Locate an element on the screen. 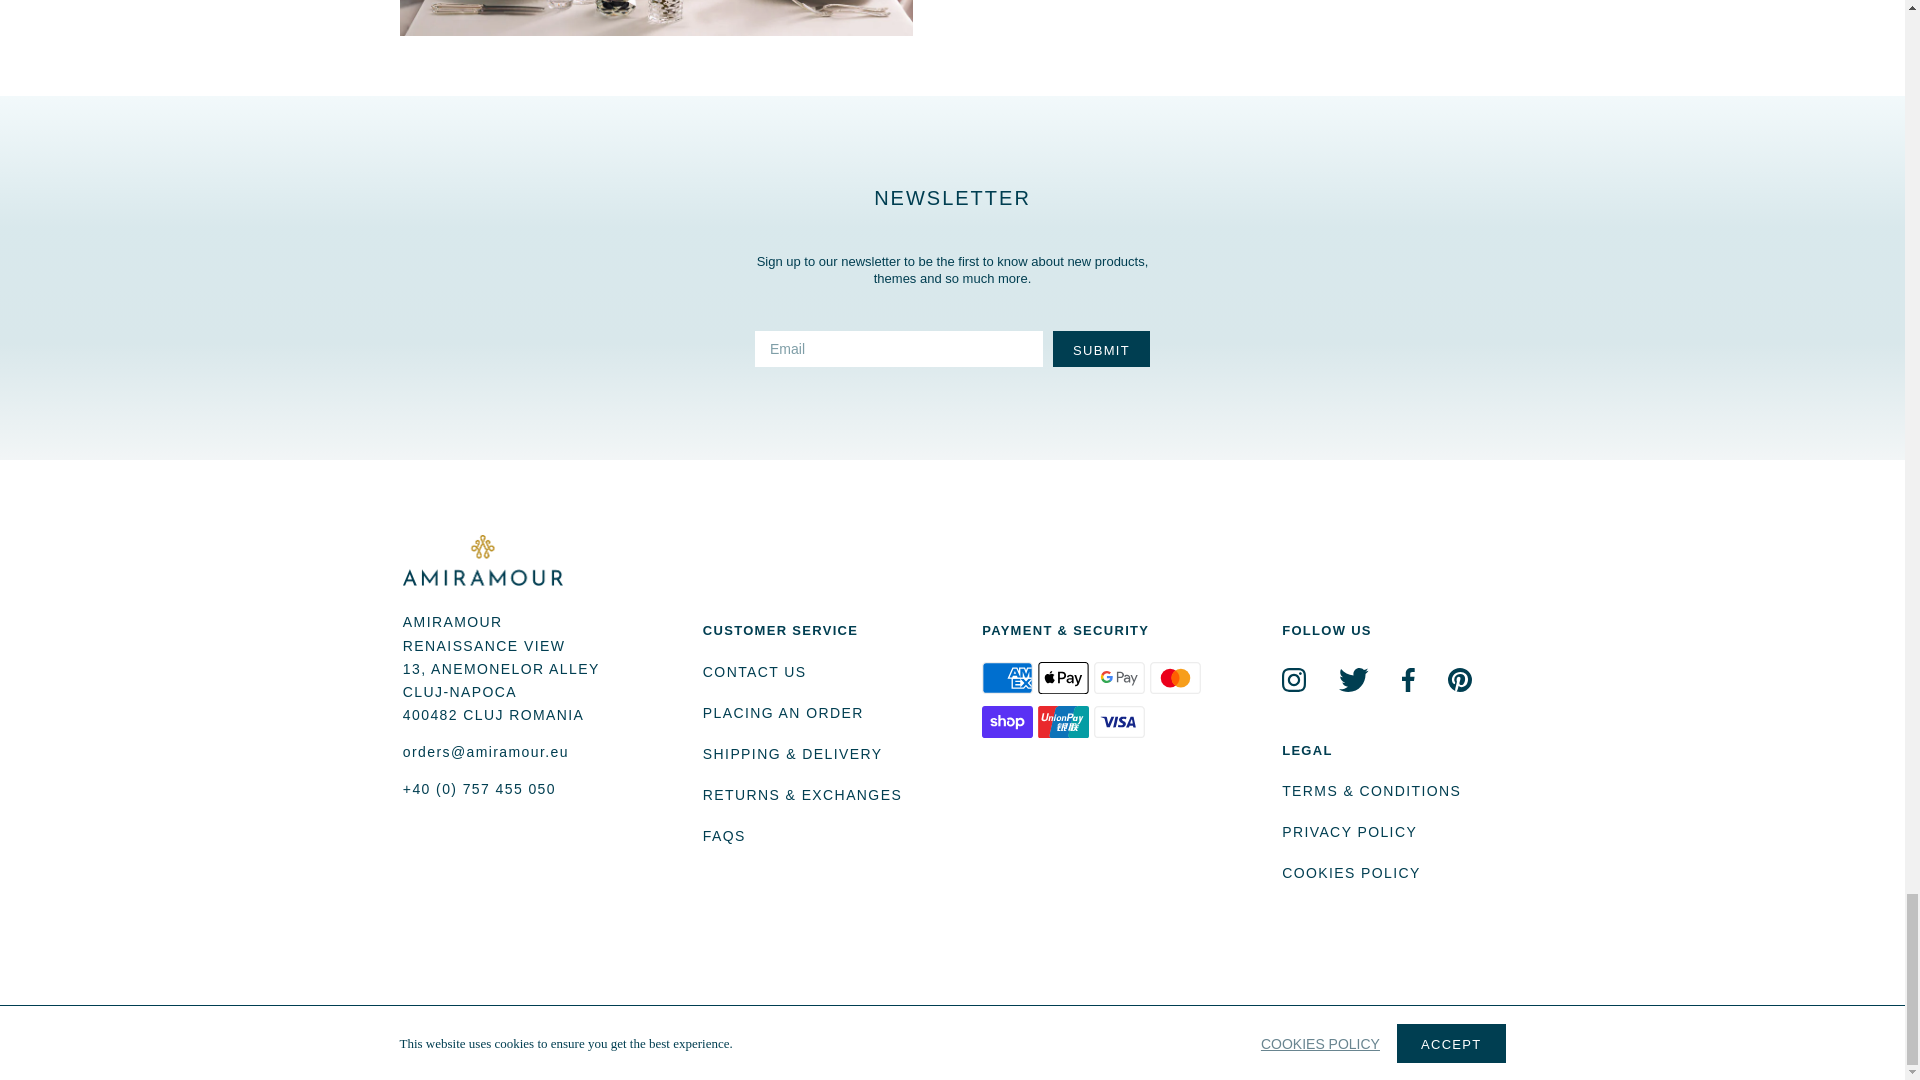 This screenshot has width=1920, height=1080. Shop Pay is located at coordinates (1006, 722).